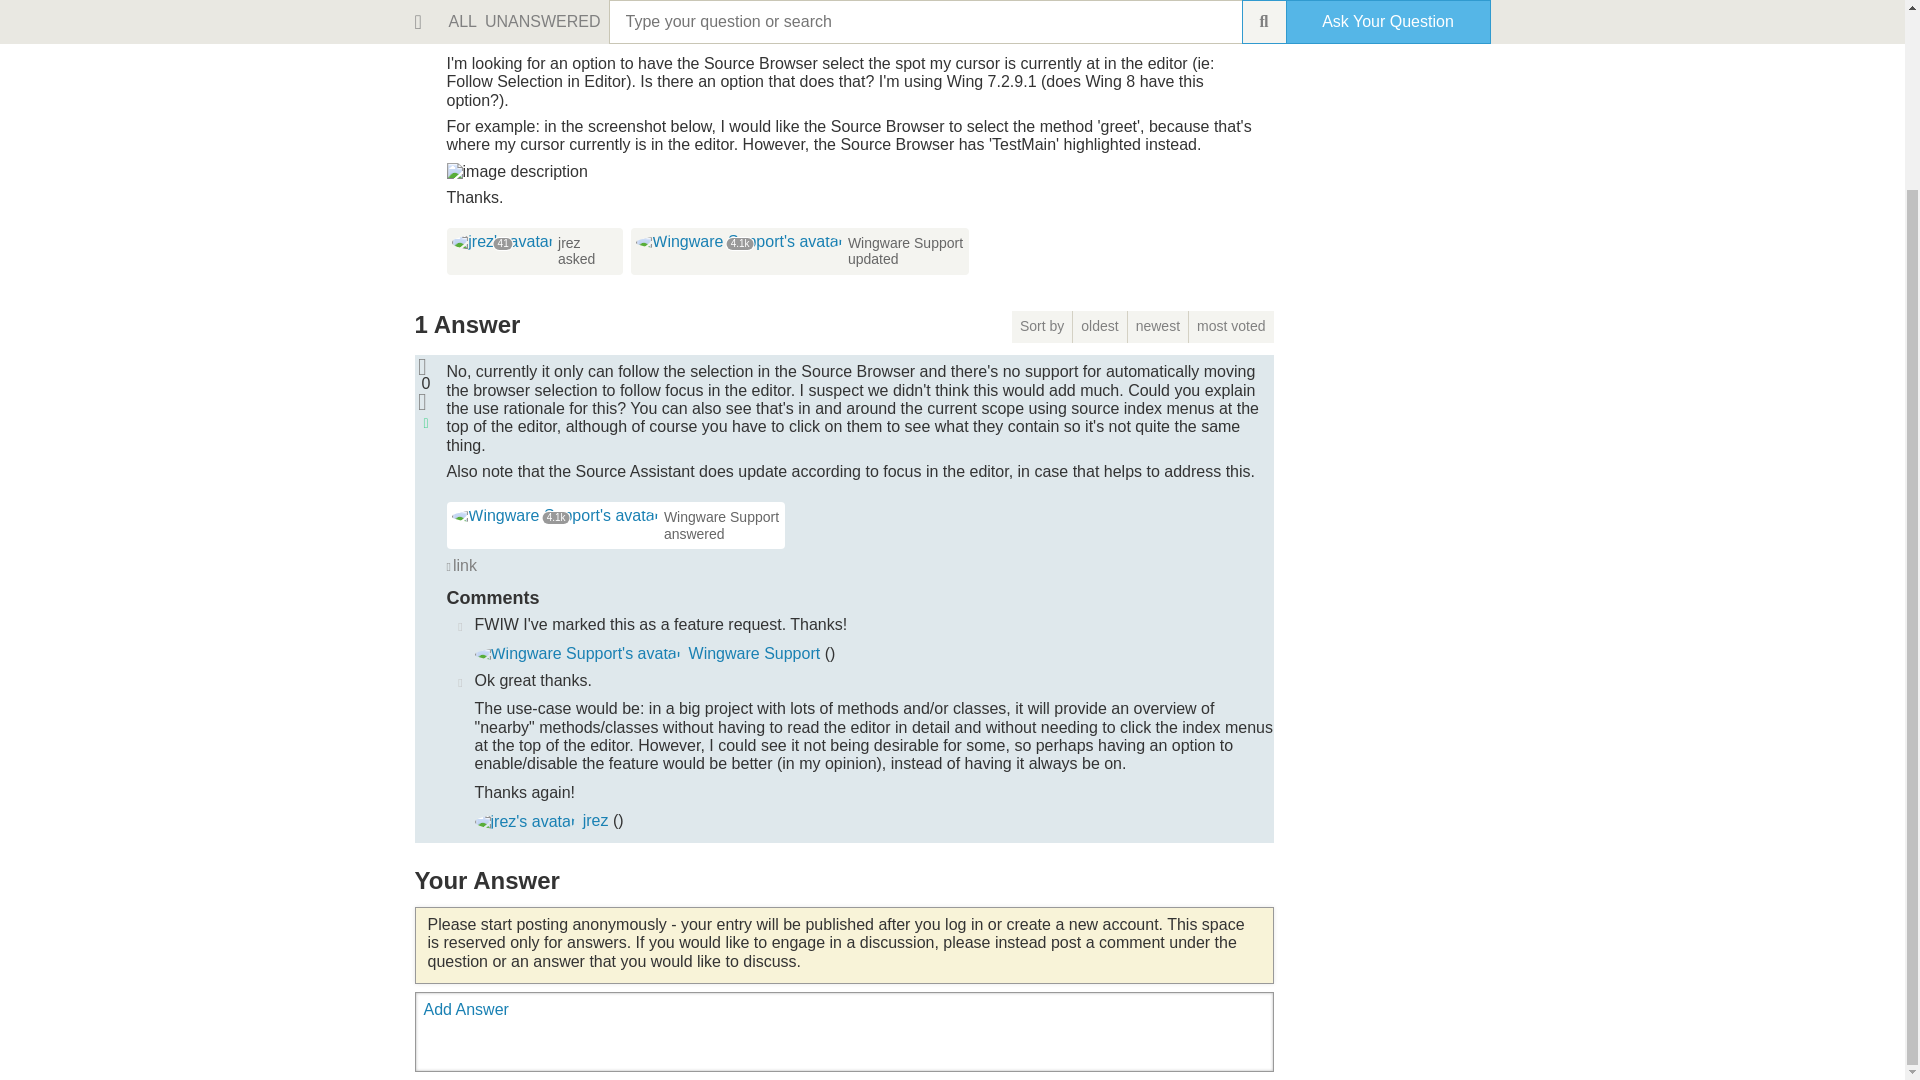 The height and width of the screenshot is (1080, 1920). What do you see at coordinates (694, 534) in the screenshot?
I see `answered` at bounding box center [694, 534].